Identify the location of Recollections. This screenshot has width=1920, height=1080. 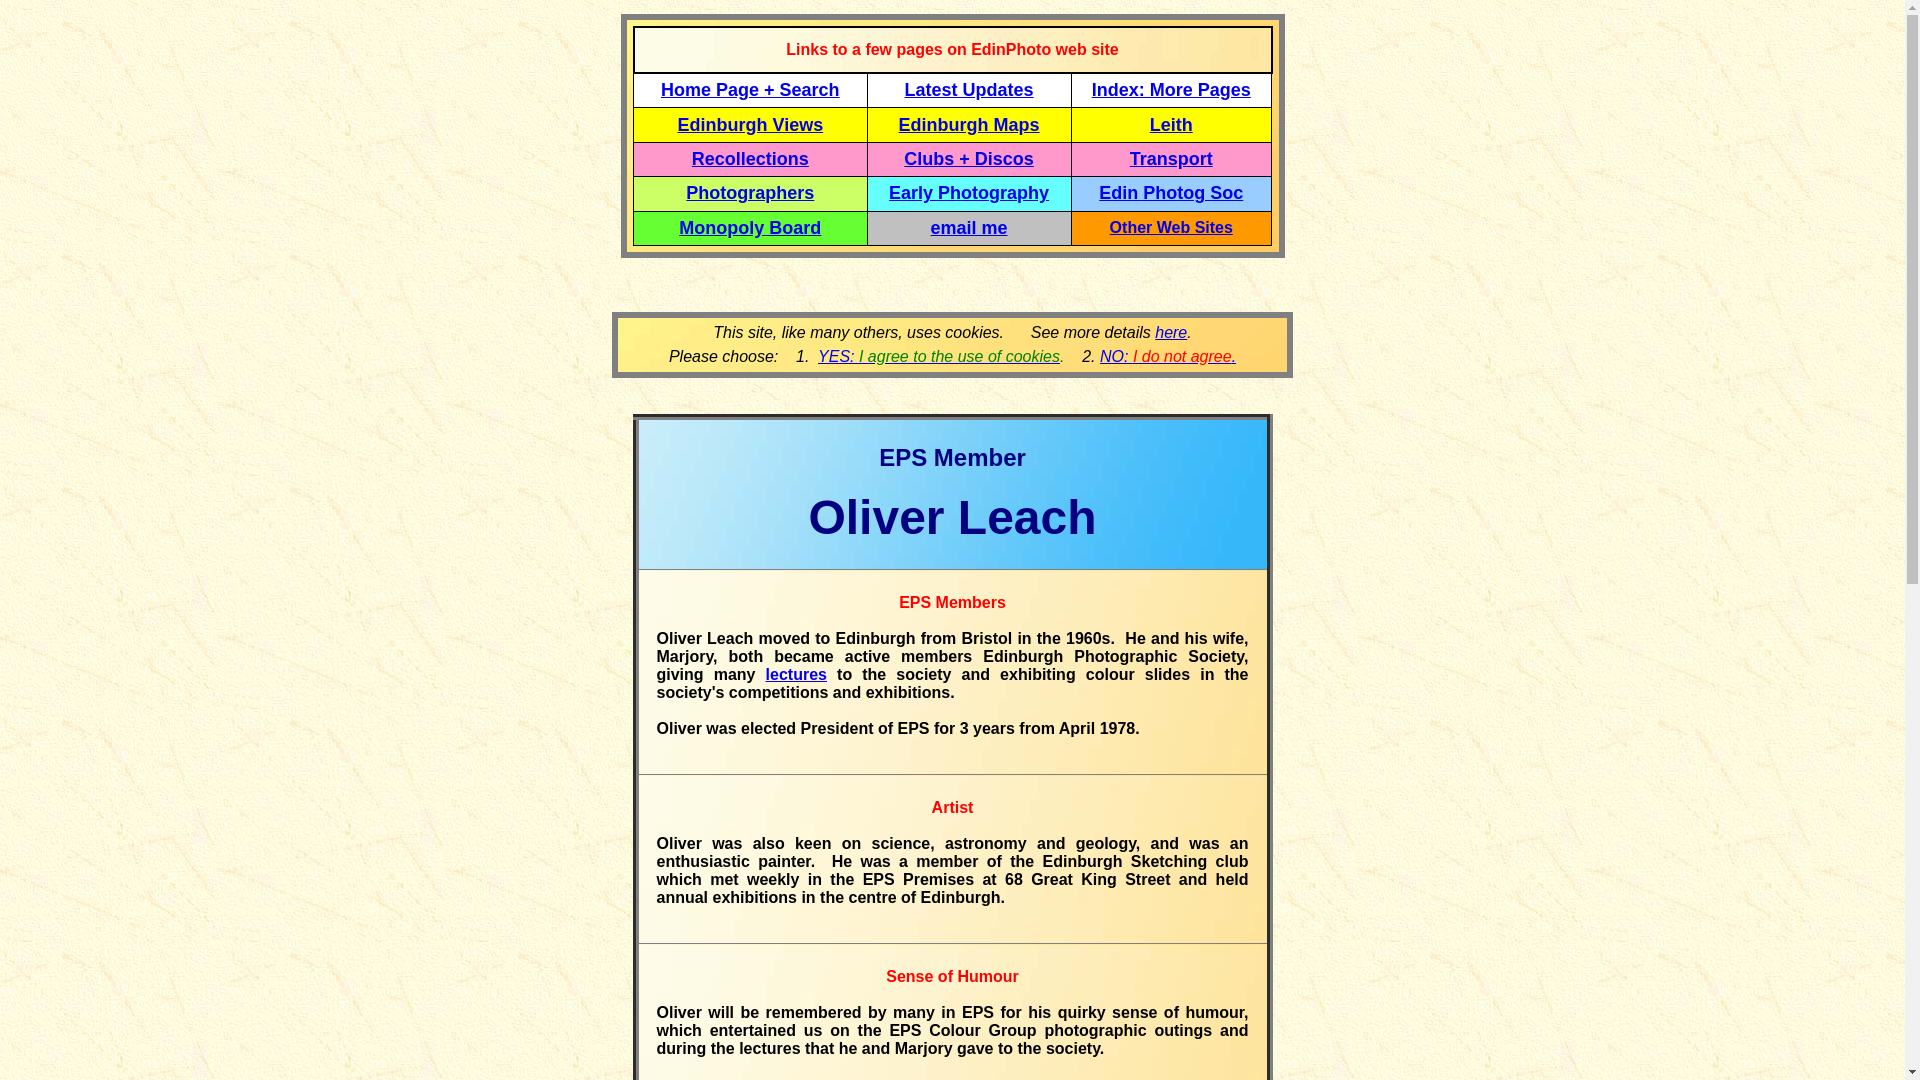
(750, 158).